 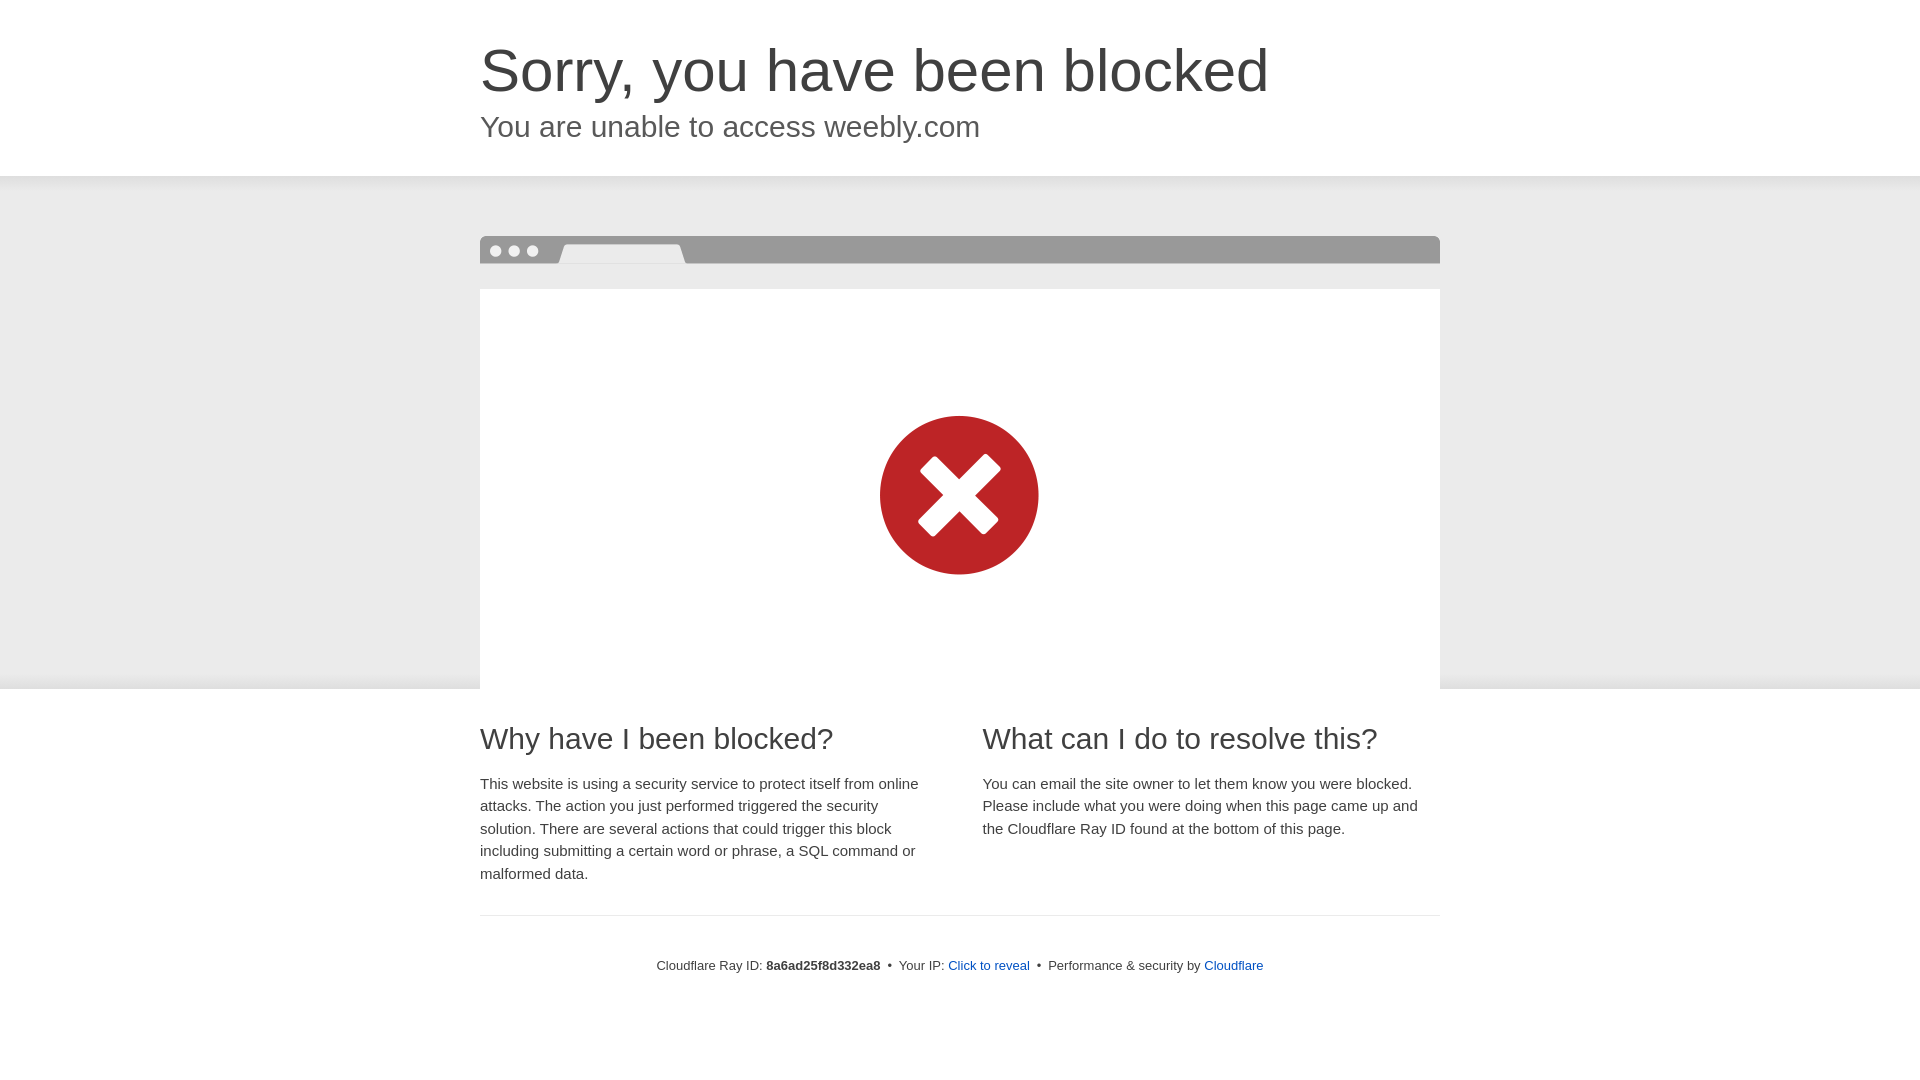 I want to click on Cloudflare, so click(x=1233, y=965).